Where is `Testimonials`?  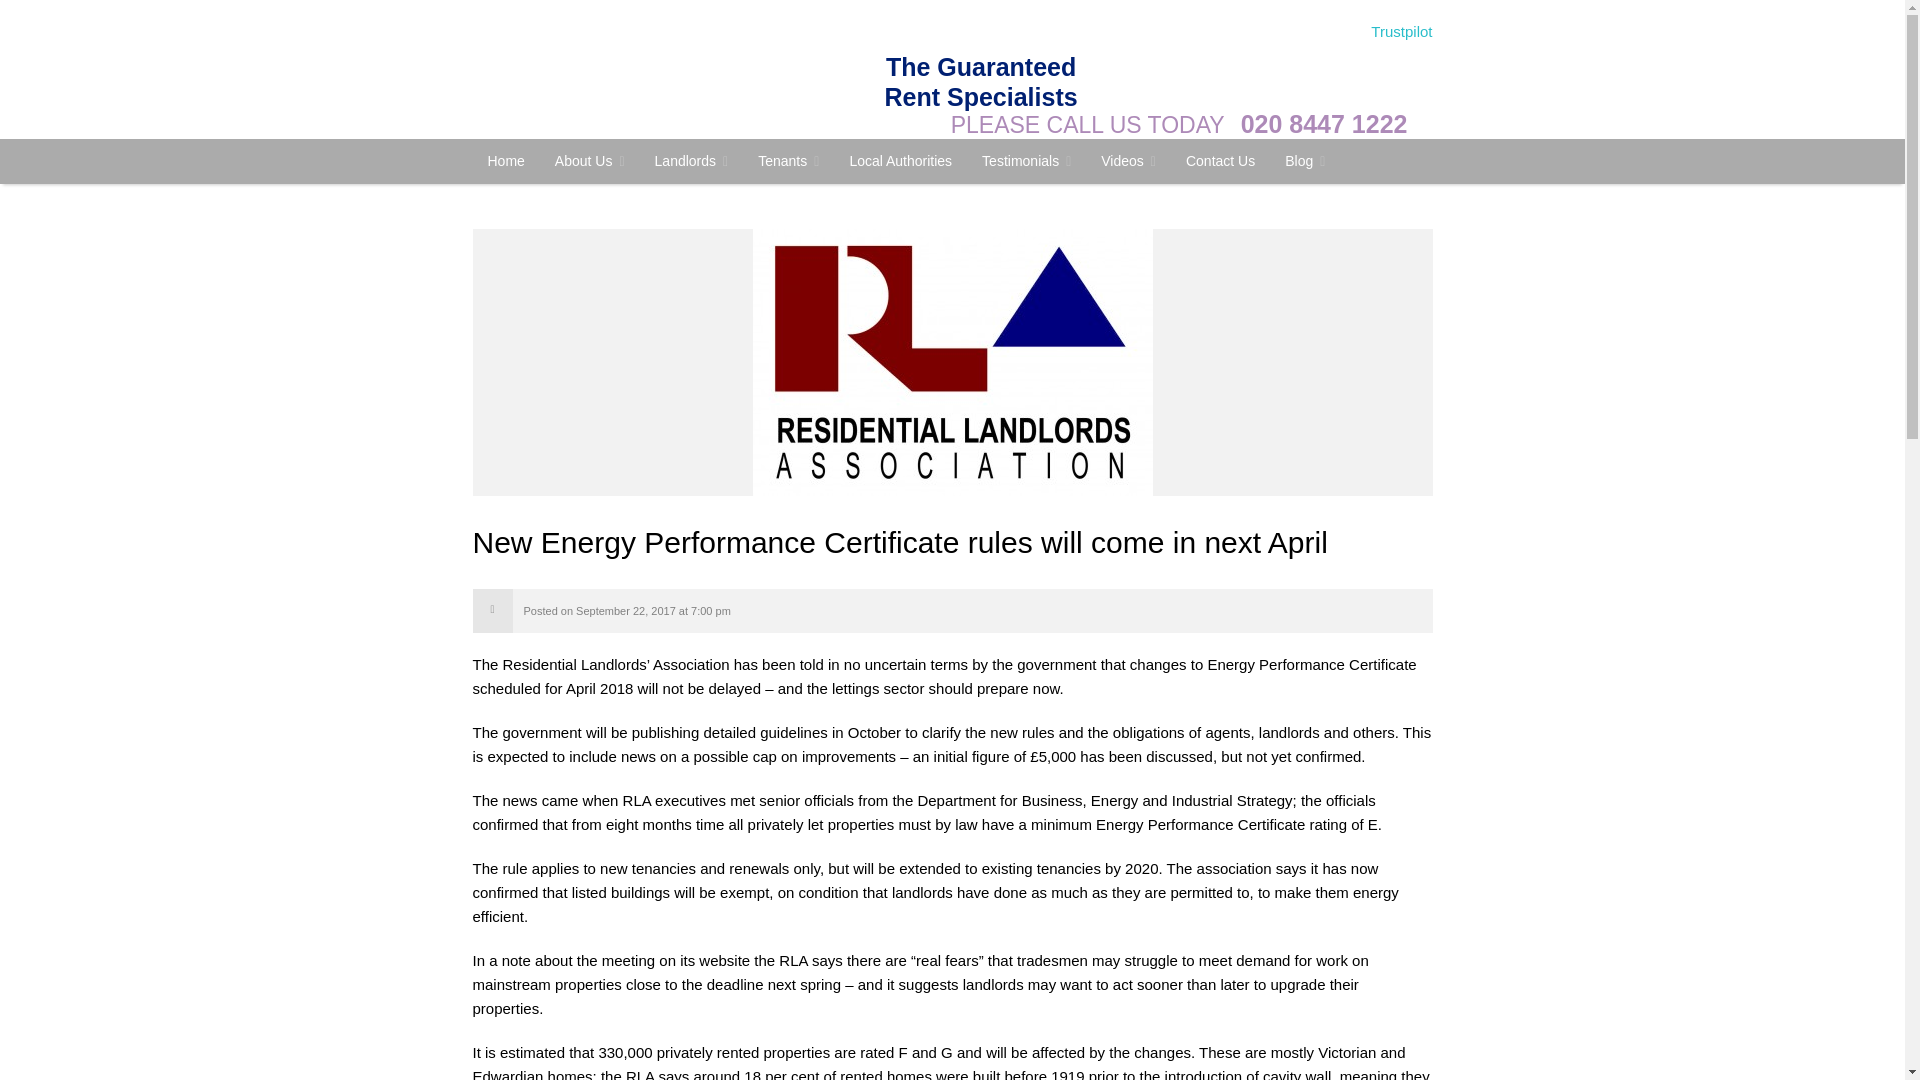
Testimonials is located at coordinates (1026, 161).